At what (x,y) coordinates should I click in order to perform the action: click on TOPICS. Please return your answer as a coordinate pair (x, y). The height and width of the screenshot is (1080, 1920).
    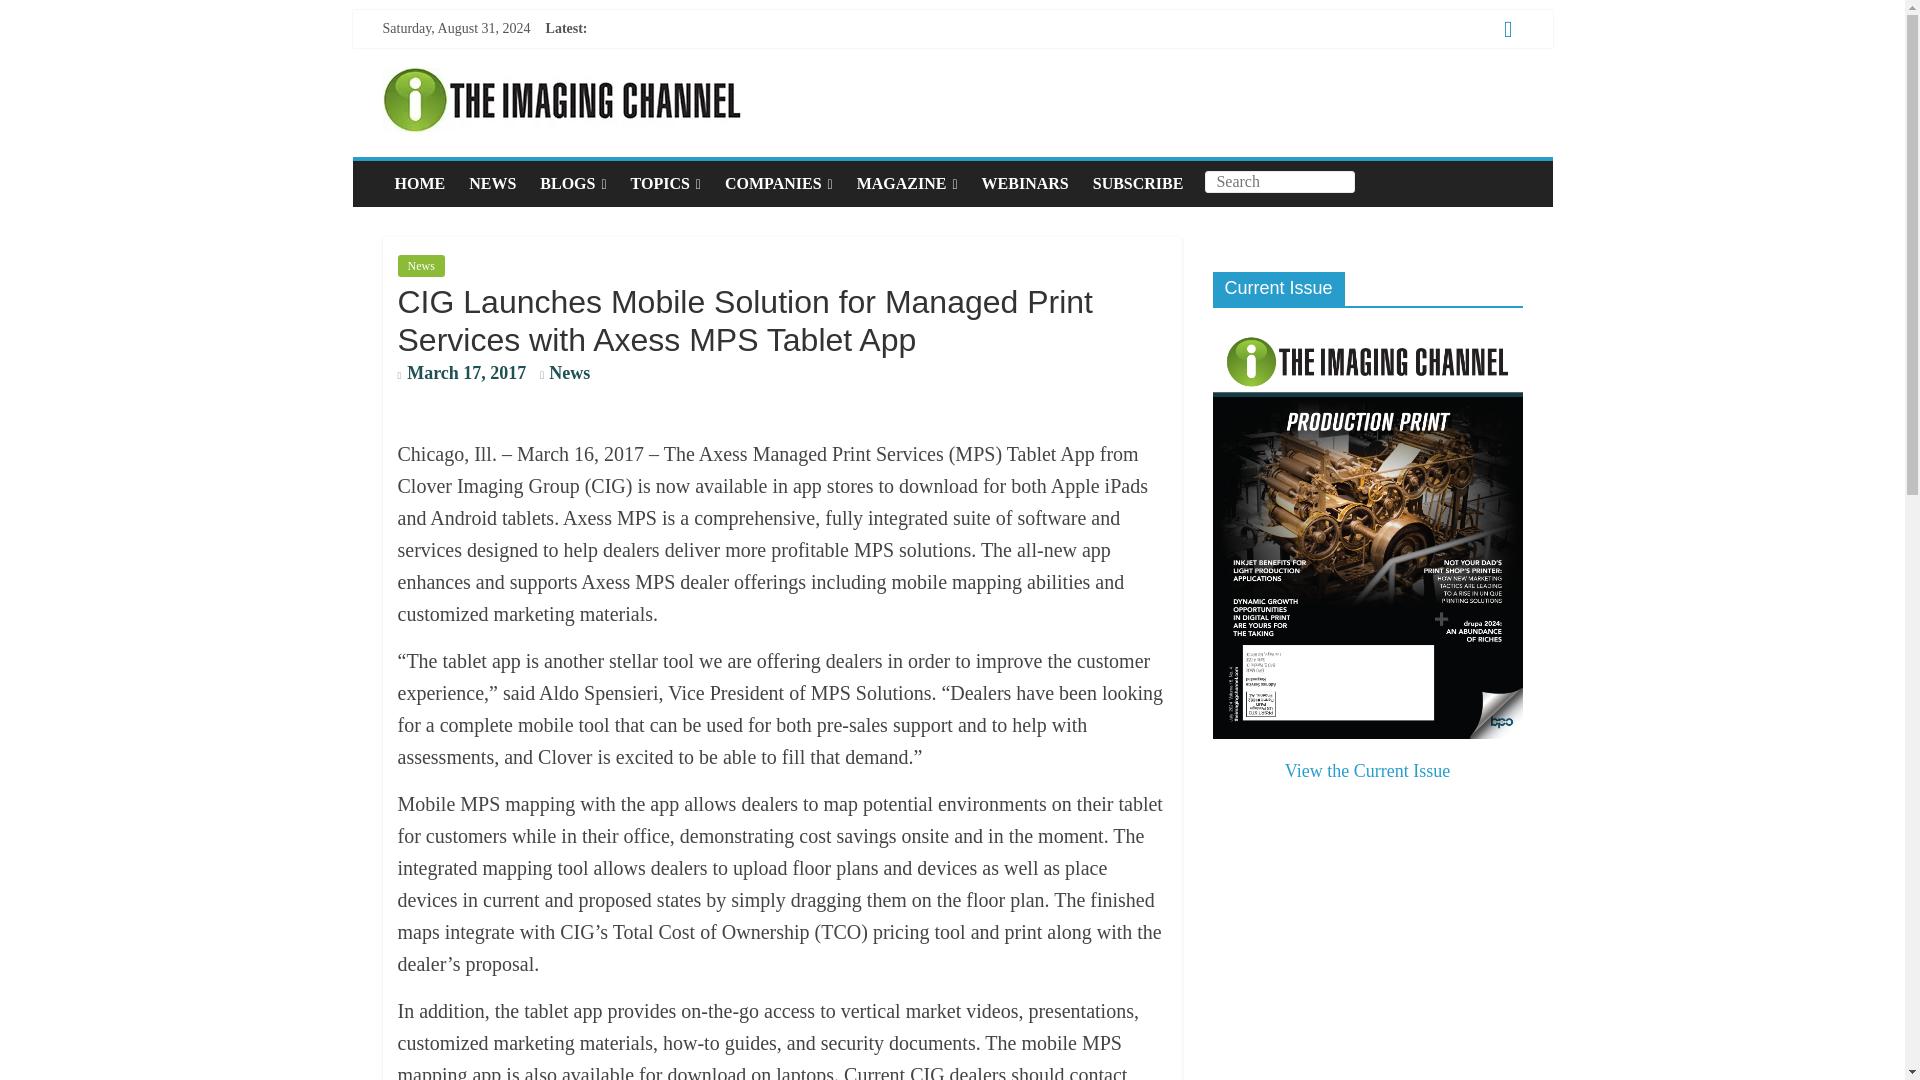
    Looking at the image, I should click on (665, 184).